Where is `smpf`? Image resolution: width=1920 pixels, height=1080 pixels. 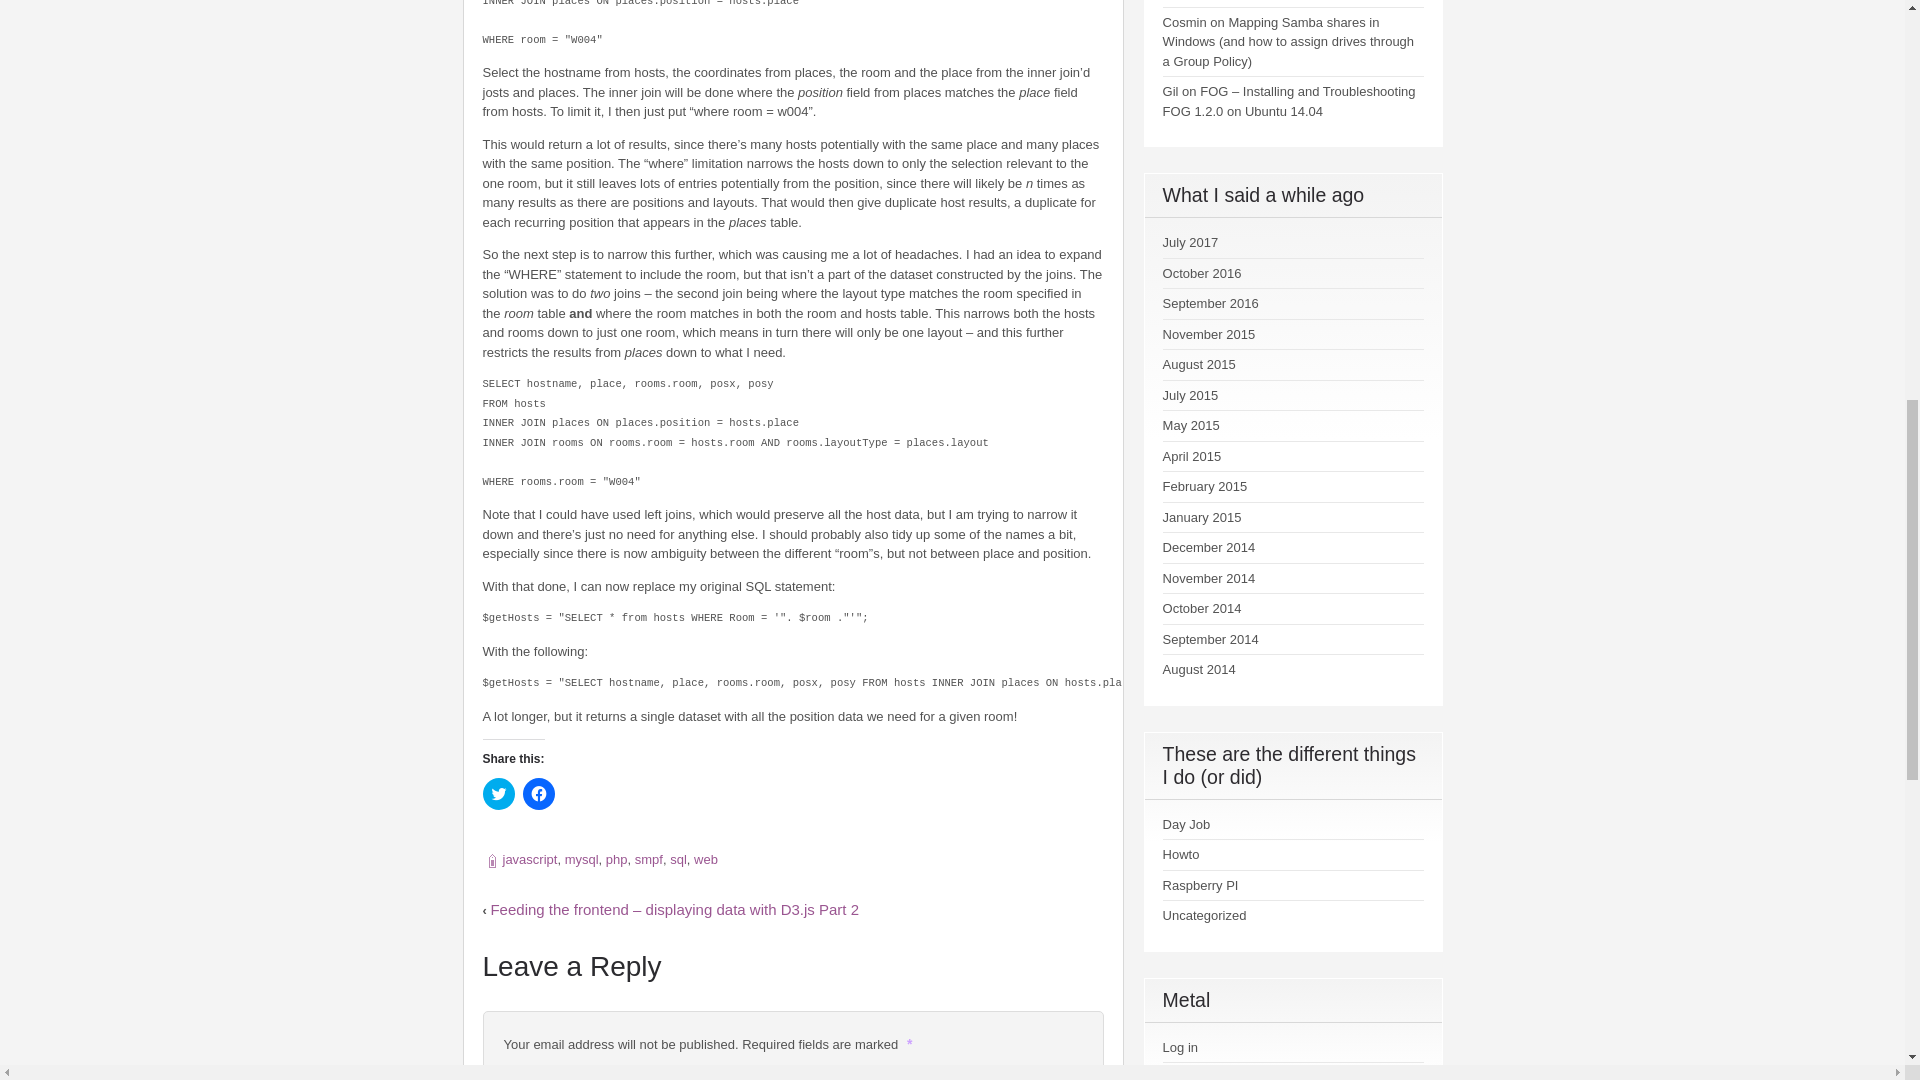
smpf is located at coordinates (648, 860).